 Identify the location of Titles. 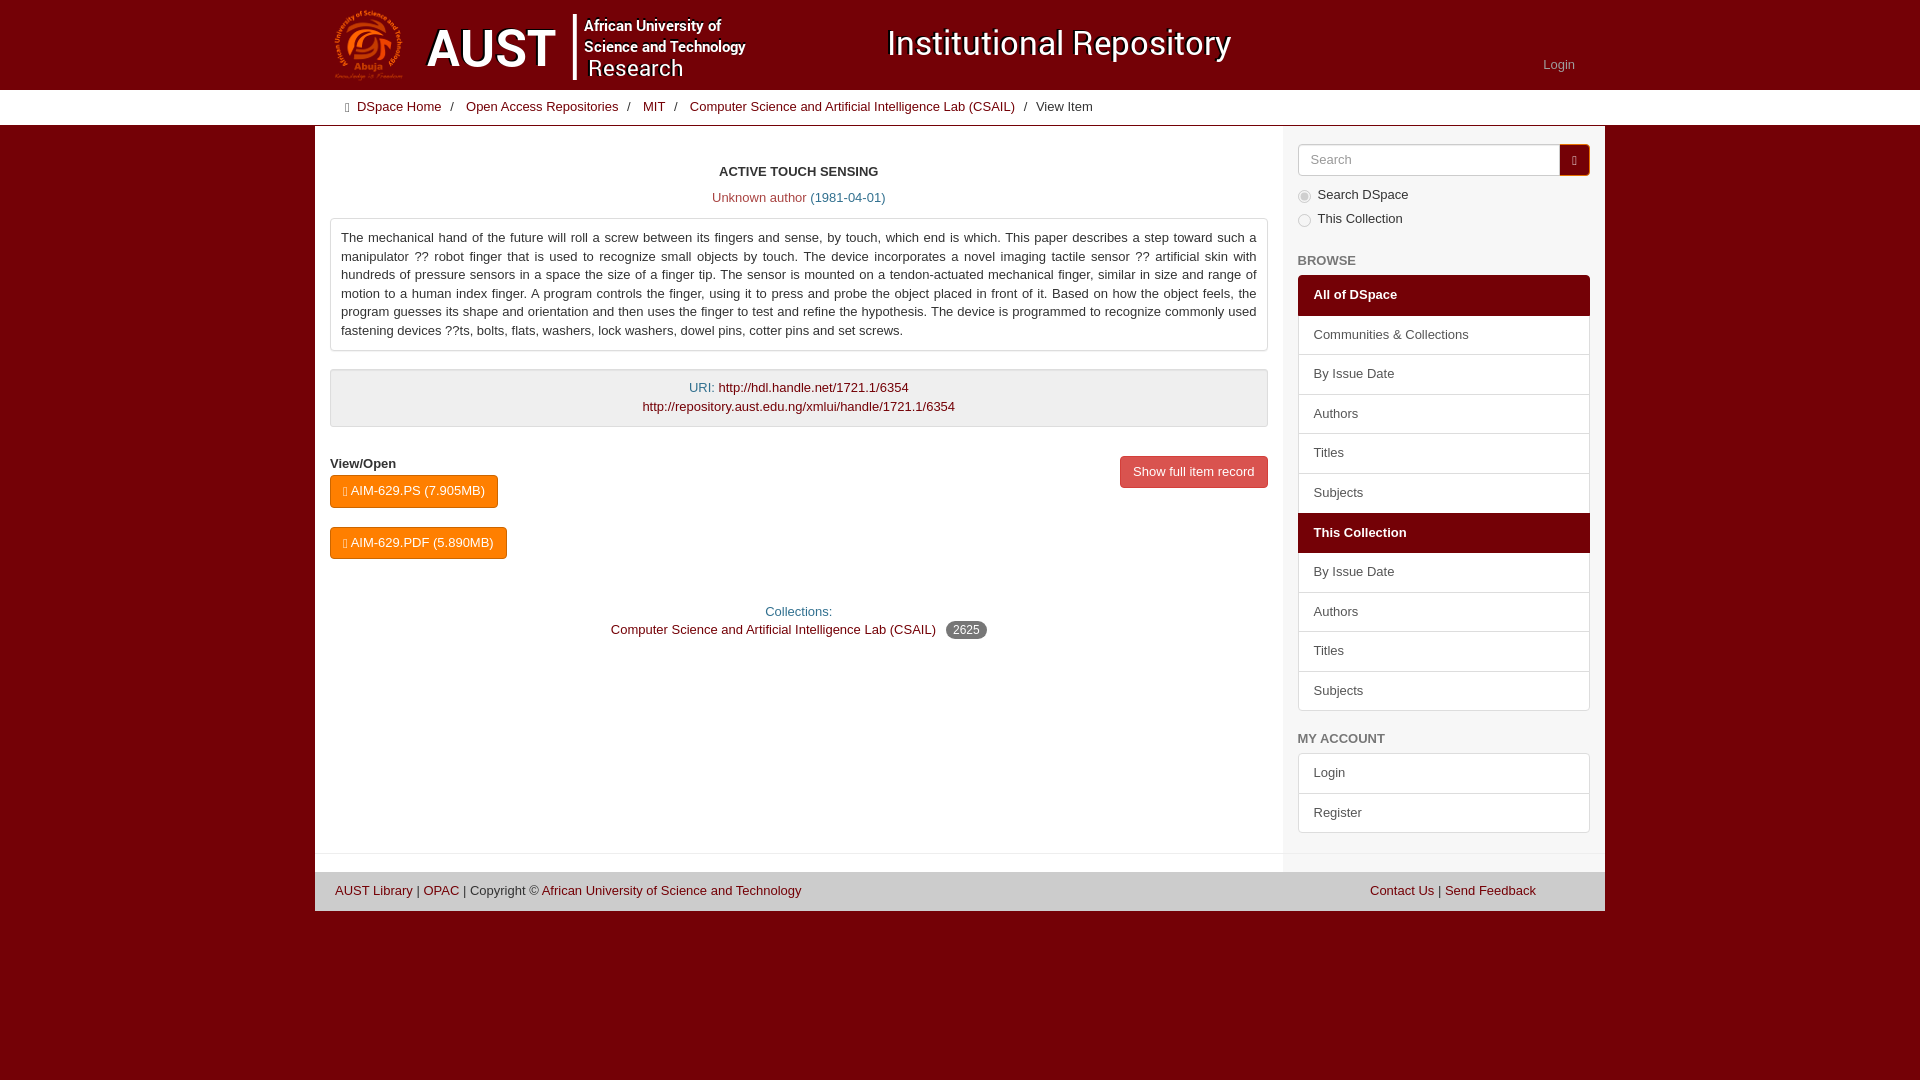
(1444, 454).